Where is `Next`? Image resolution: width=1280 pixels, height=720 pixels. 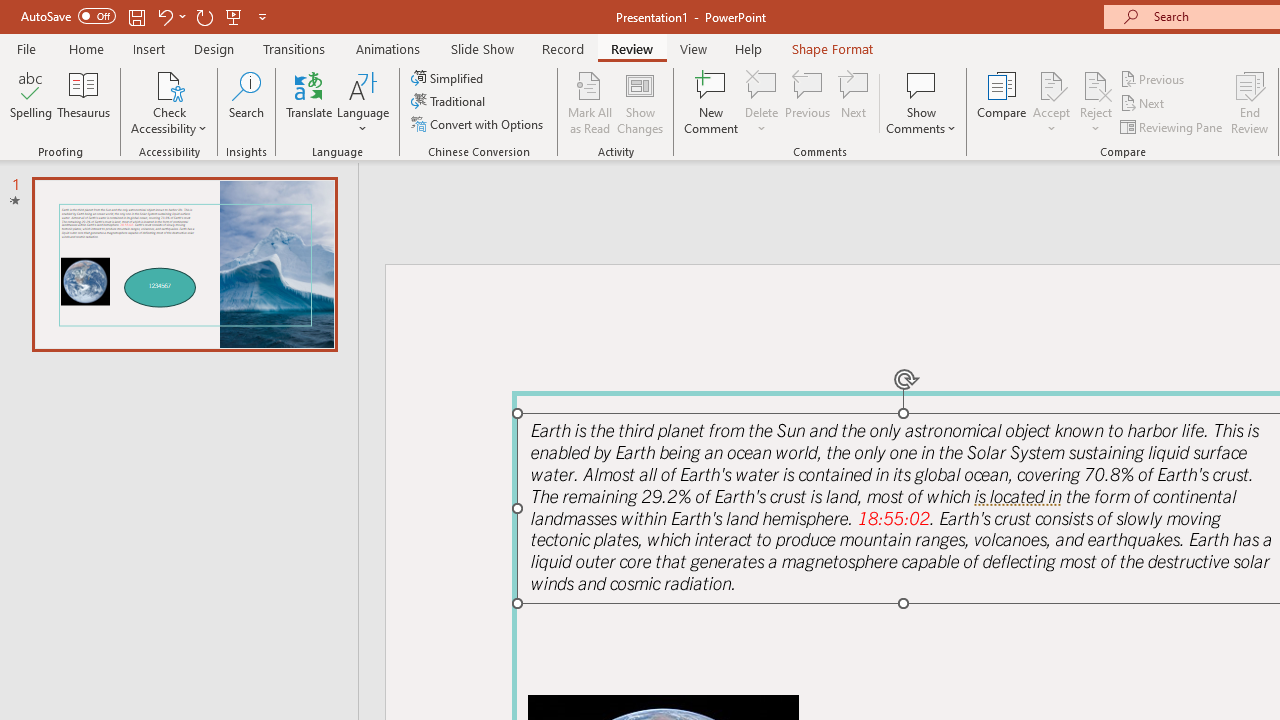 Next is located at coordinates (1144, 104).